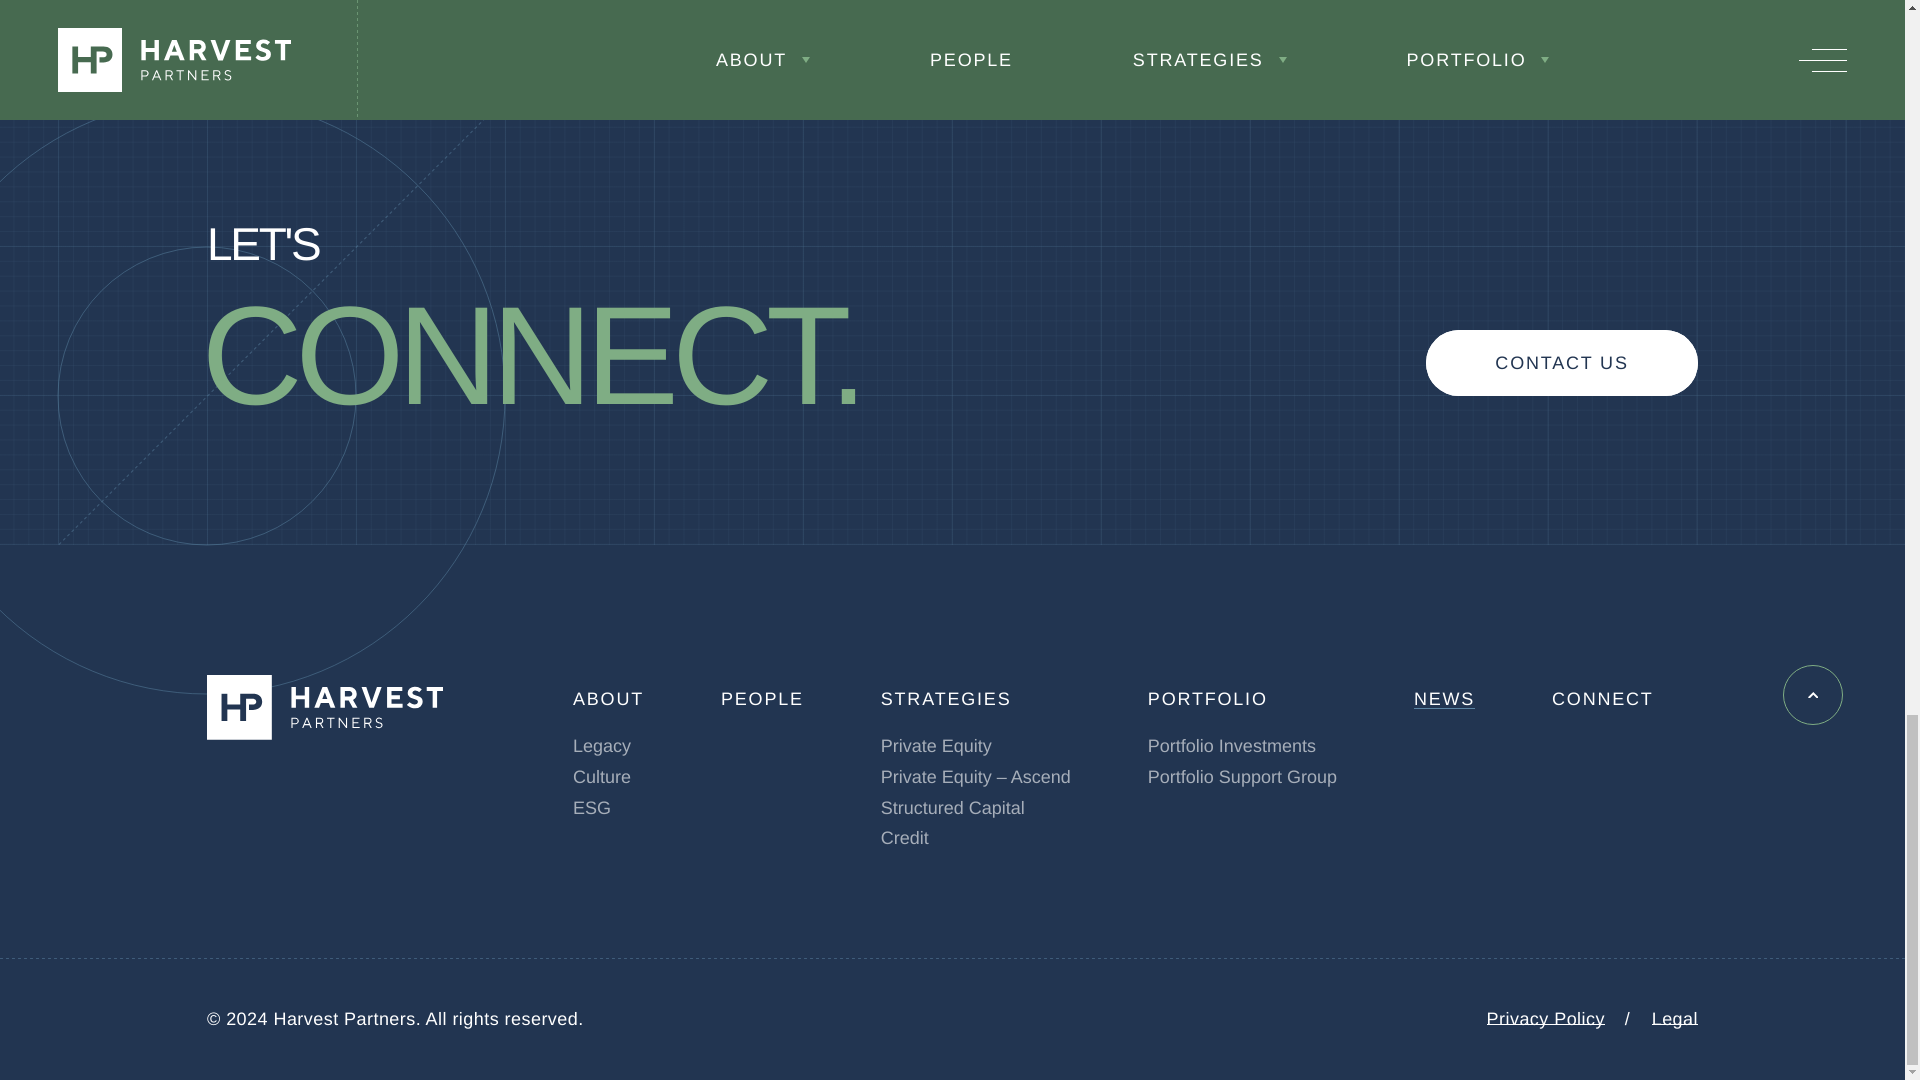 The width and height of the screenshot is (1920, 1080). I want to click on Legacy, so click(602, 746).